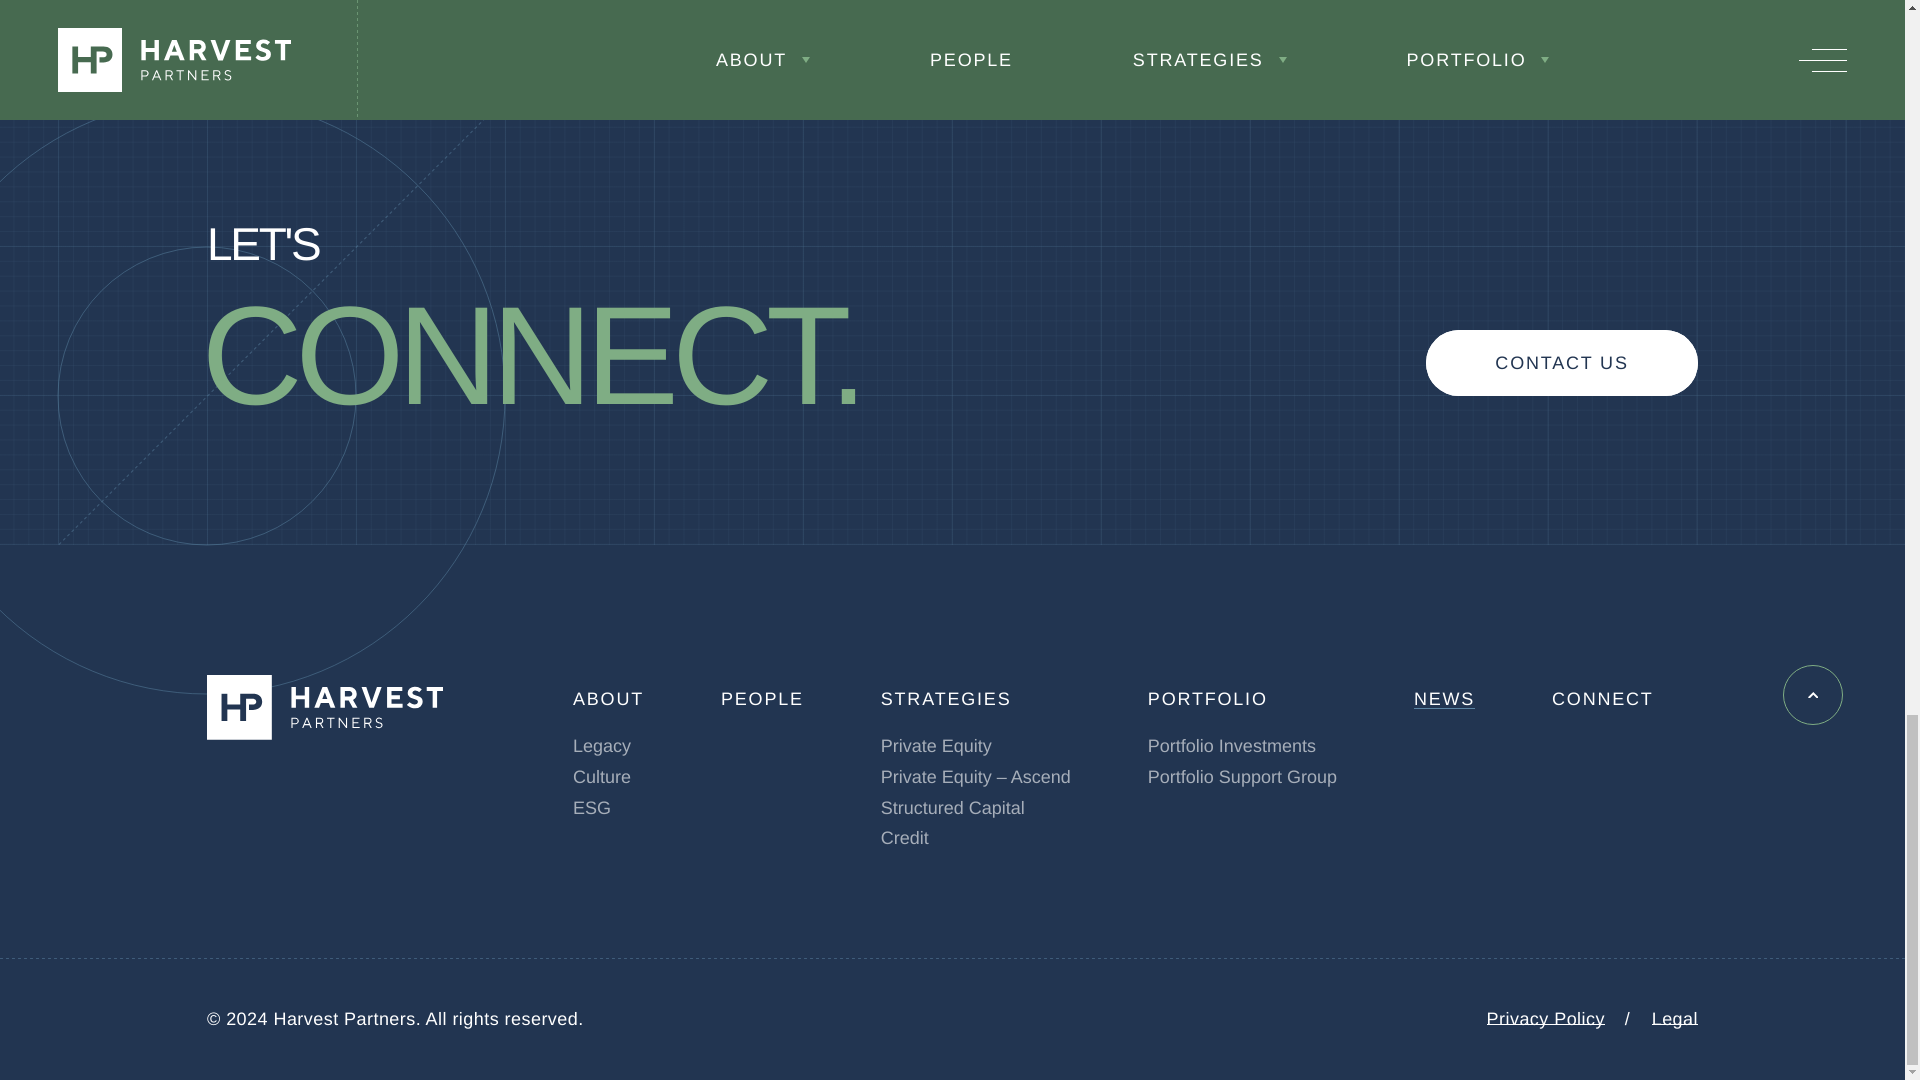 The width and height of the screenshot is (1920, 1080). I want to click on Legacy, so click(602, 746).